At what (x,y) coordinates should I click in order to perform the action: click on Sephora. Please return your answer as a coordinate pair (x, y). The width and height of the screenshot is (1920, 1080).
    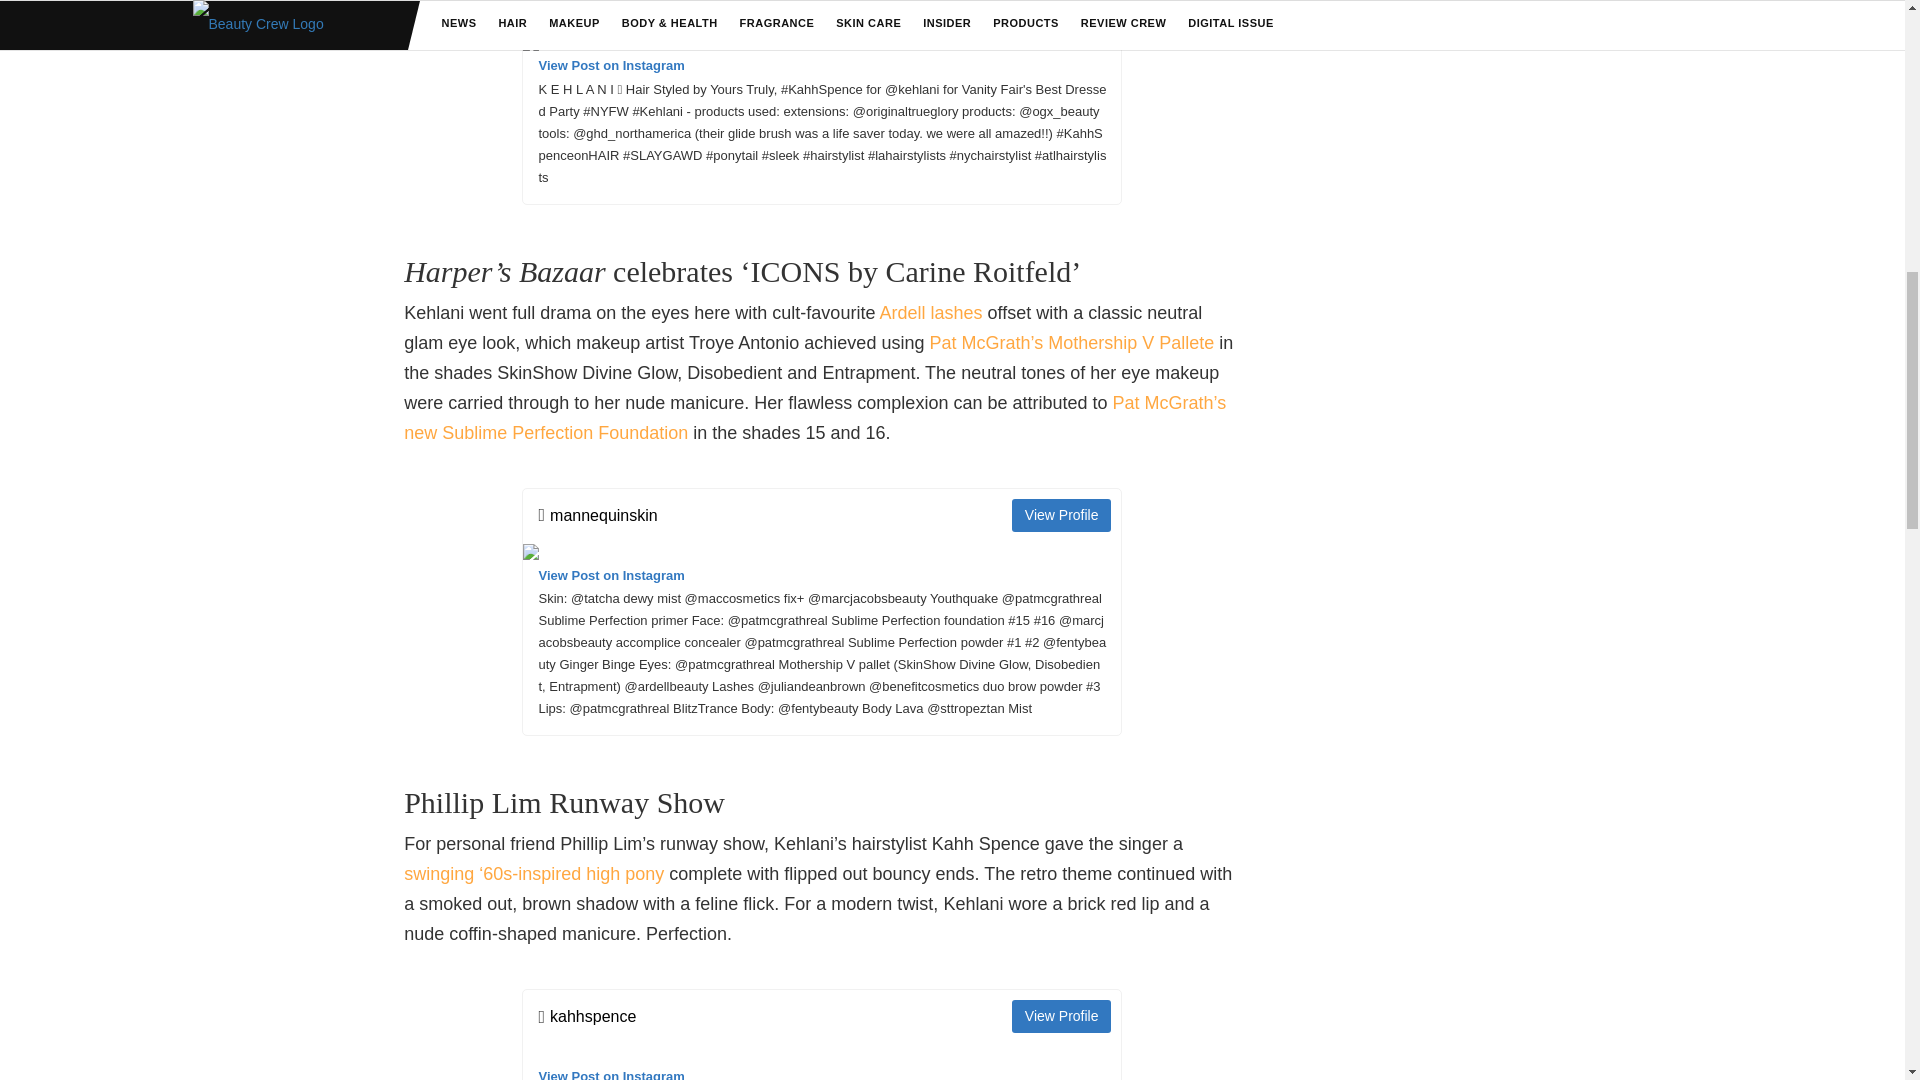
    Looking at the image, I should click on (814, 418).